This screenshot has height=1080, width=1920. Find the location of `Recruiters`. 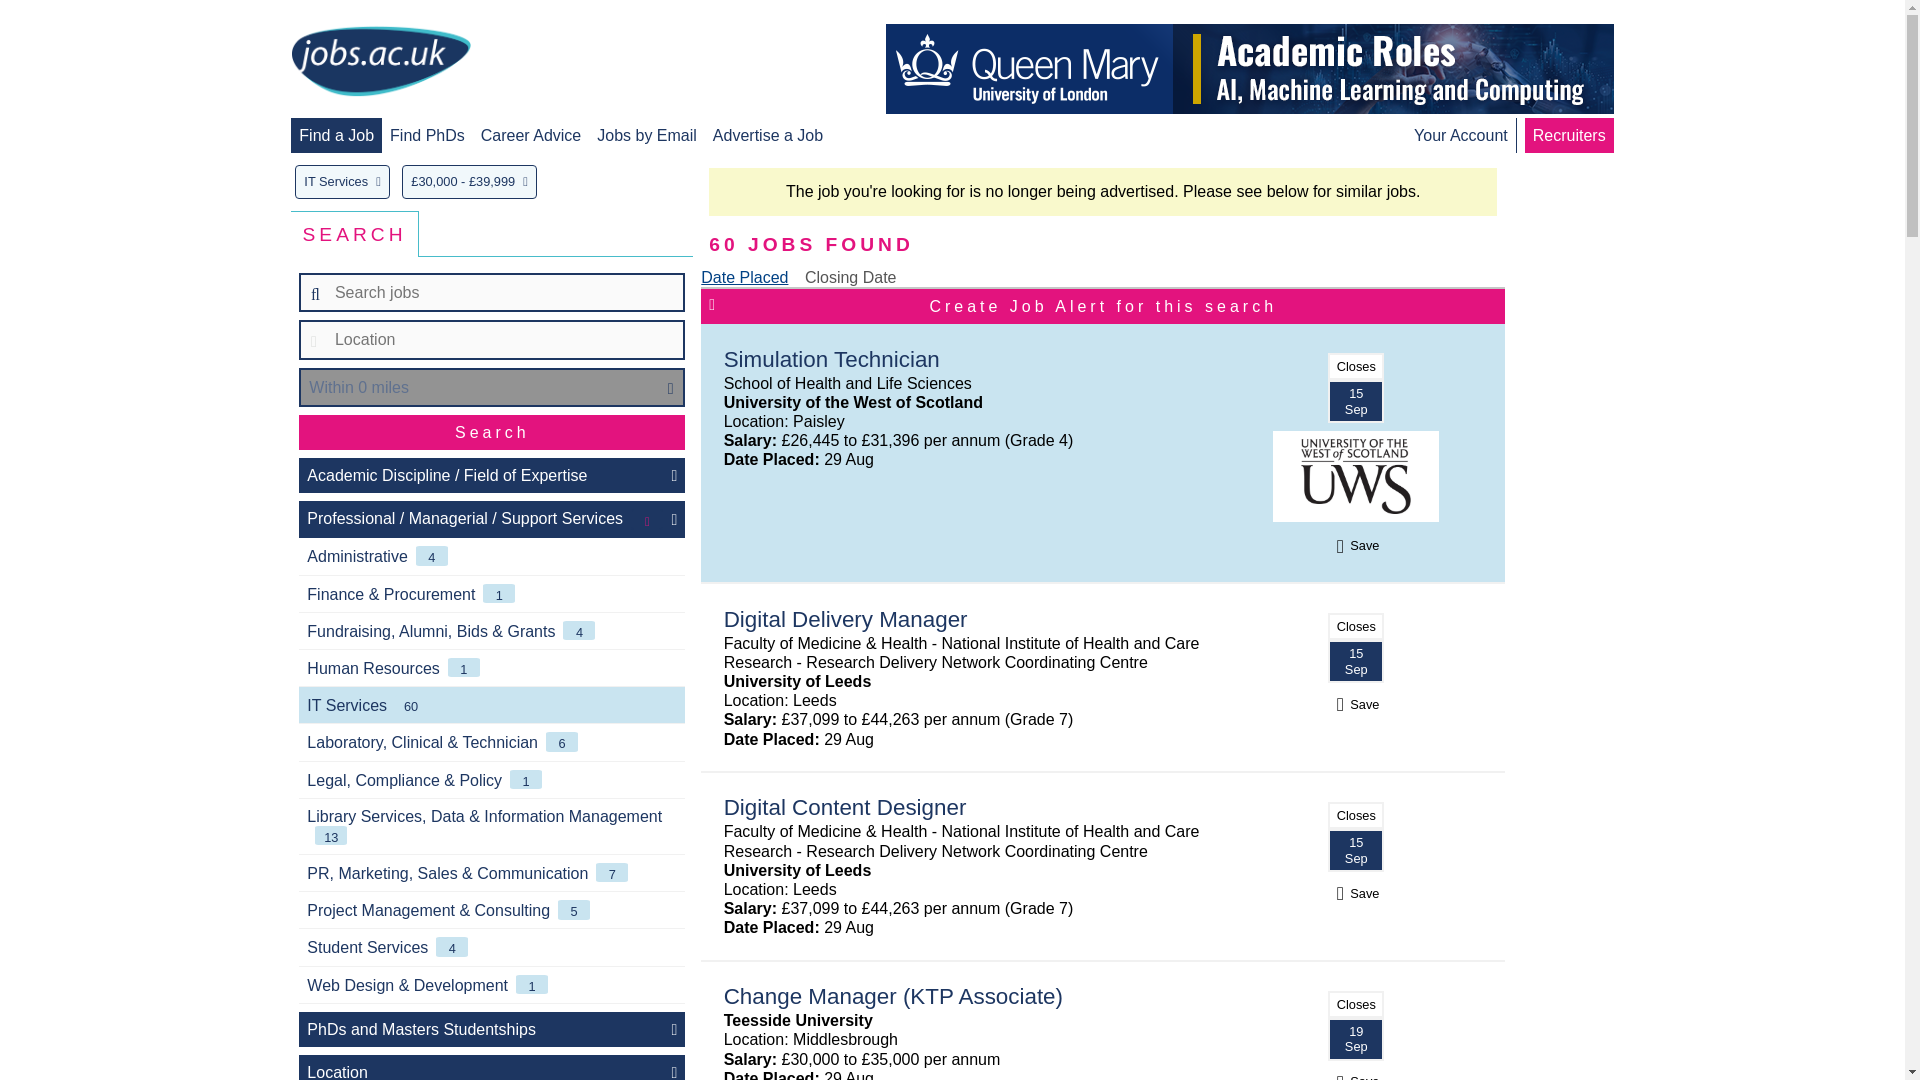

Recruiters is located at coordinates (1568, 135).